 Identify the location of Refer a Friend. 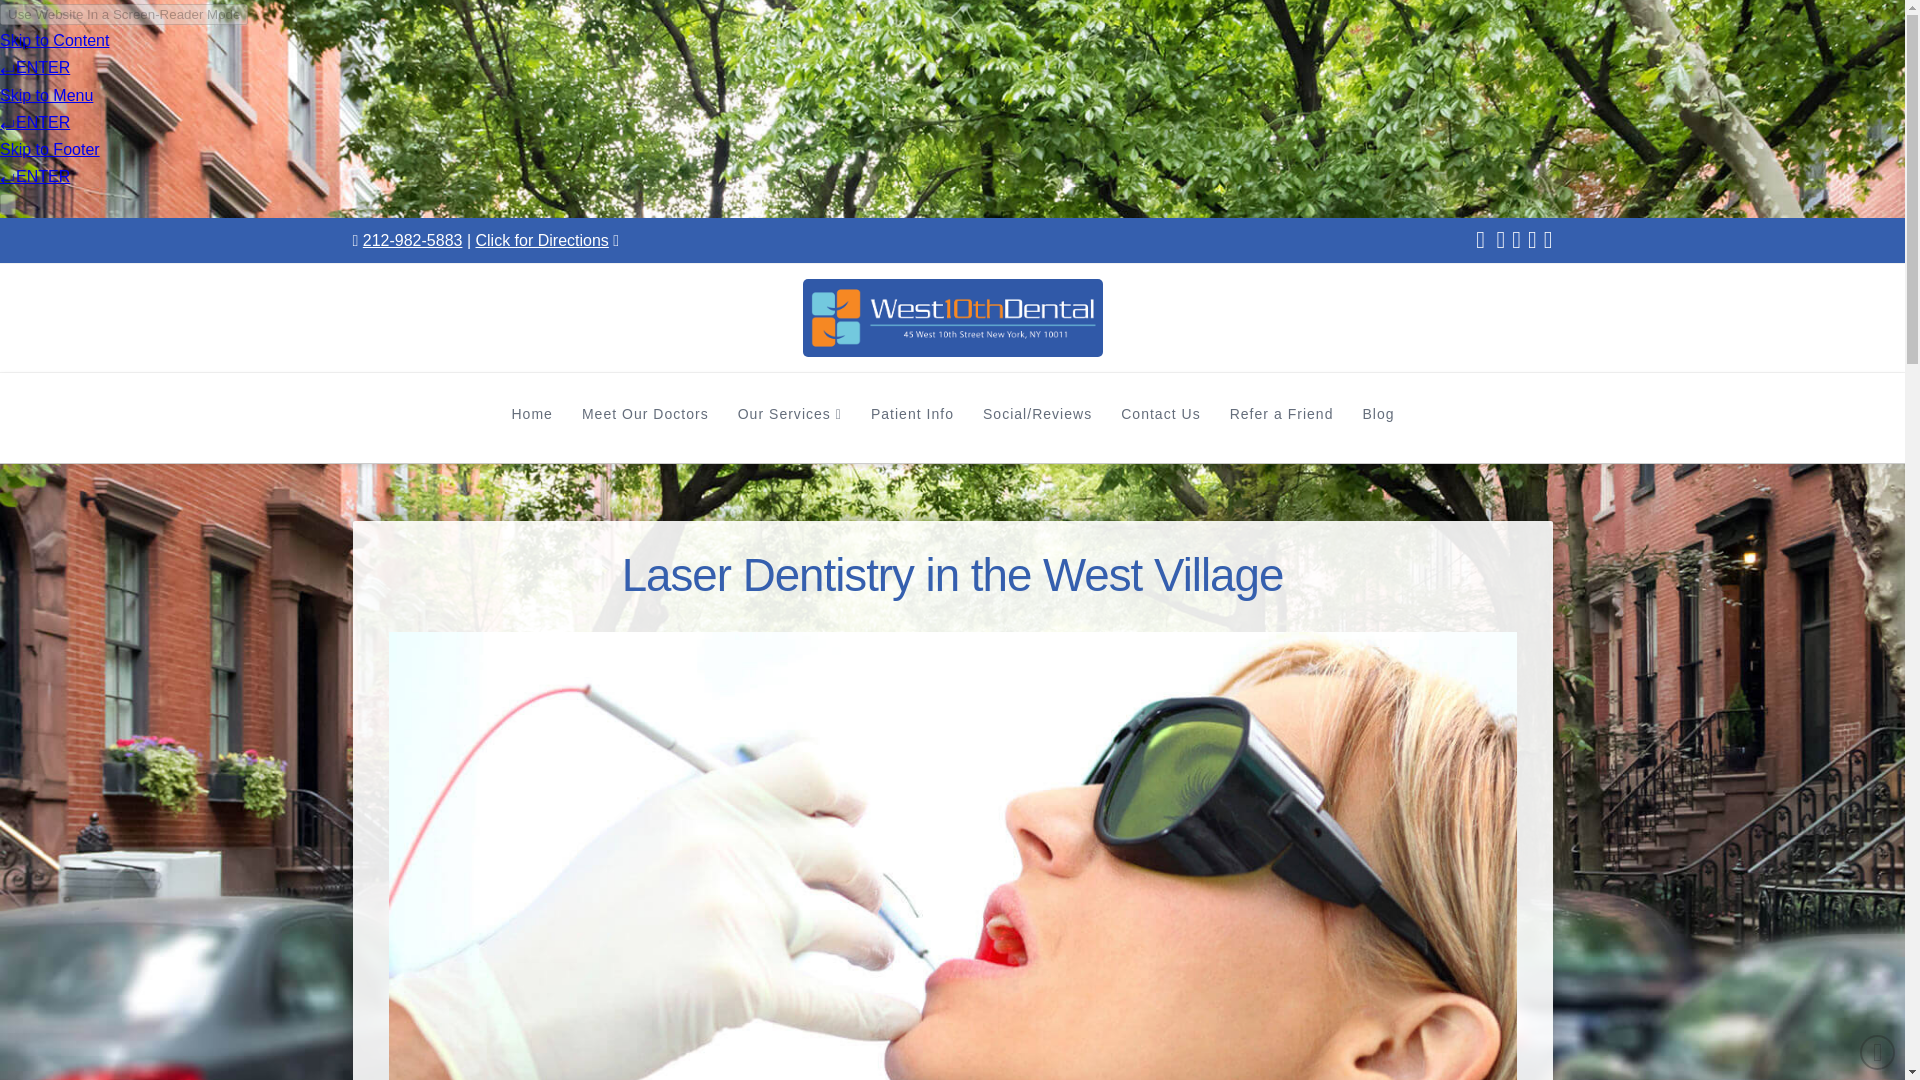
(1281, 418).